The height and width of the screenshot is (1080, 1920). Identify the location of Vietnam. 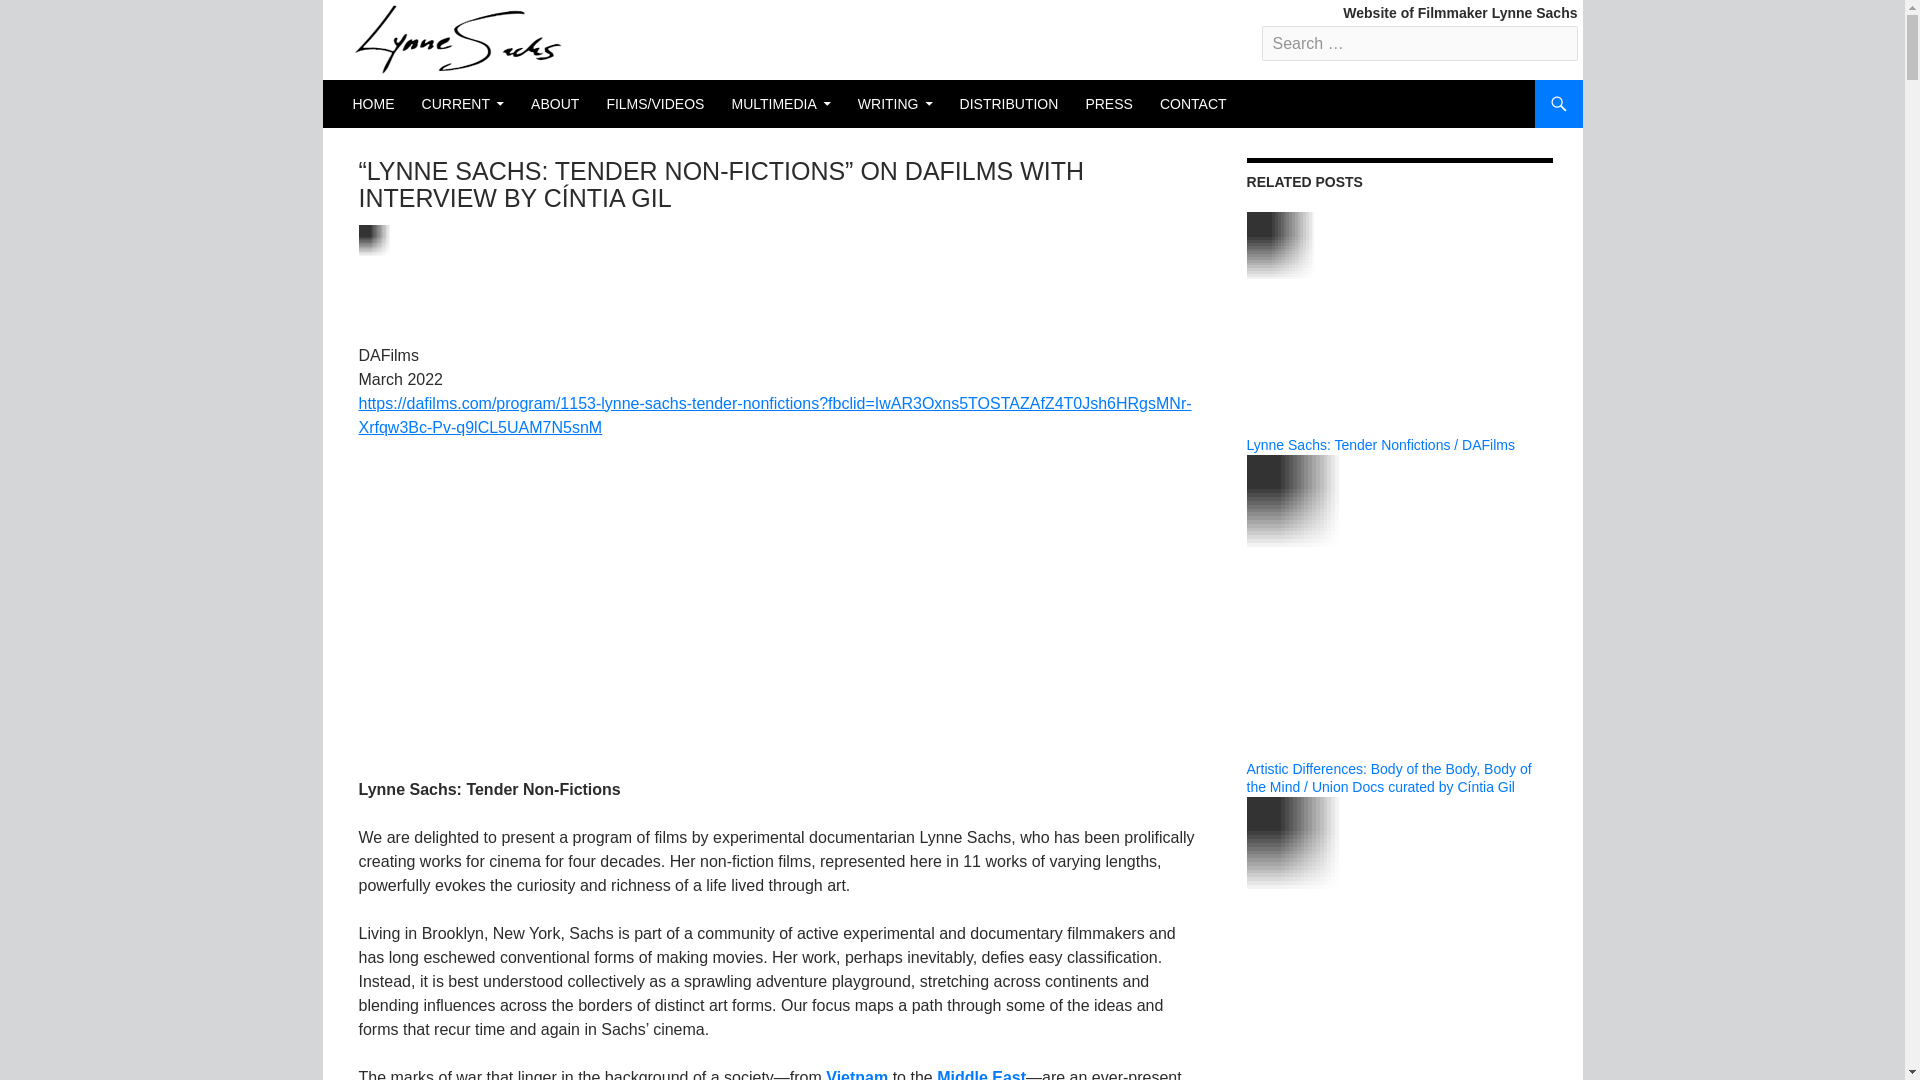
(856, 1074).